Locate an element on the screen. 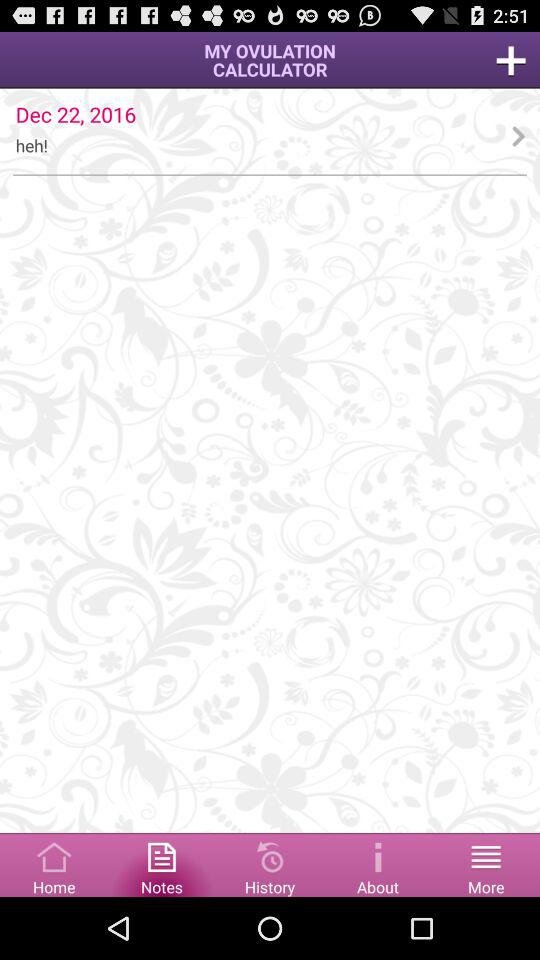 The width and height of the screenshot is (540, 960). history page is located at coordinates (270, 864).